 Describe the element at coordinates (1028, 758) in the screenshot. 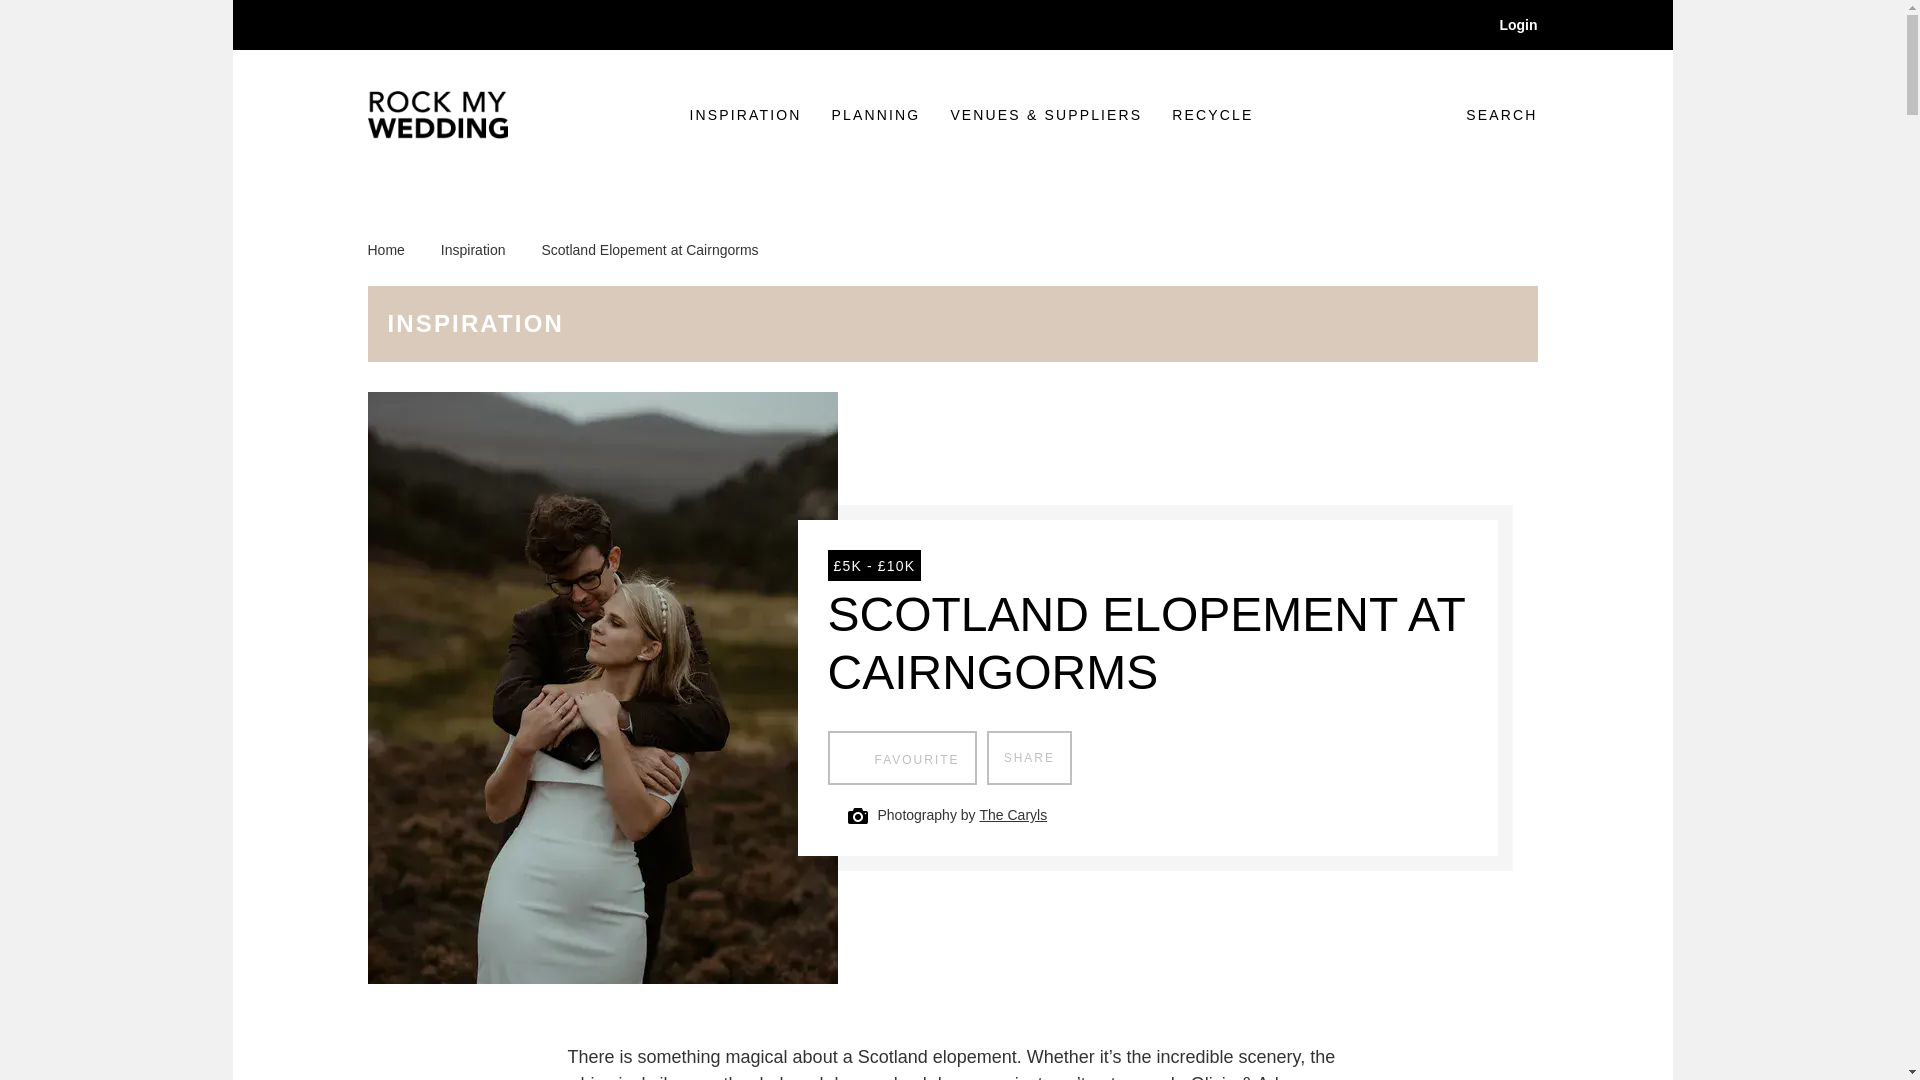

I see `Inspiration` at that location.